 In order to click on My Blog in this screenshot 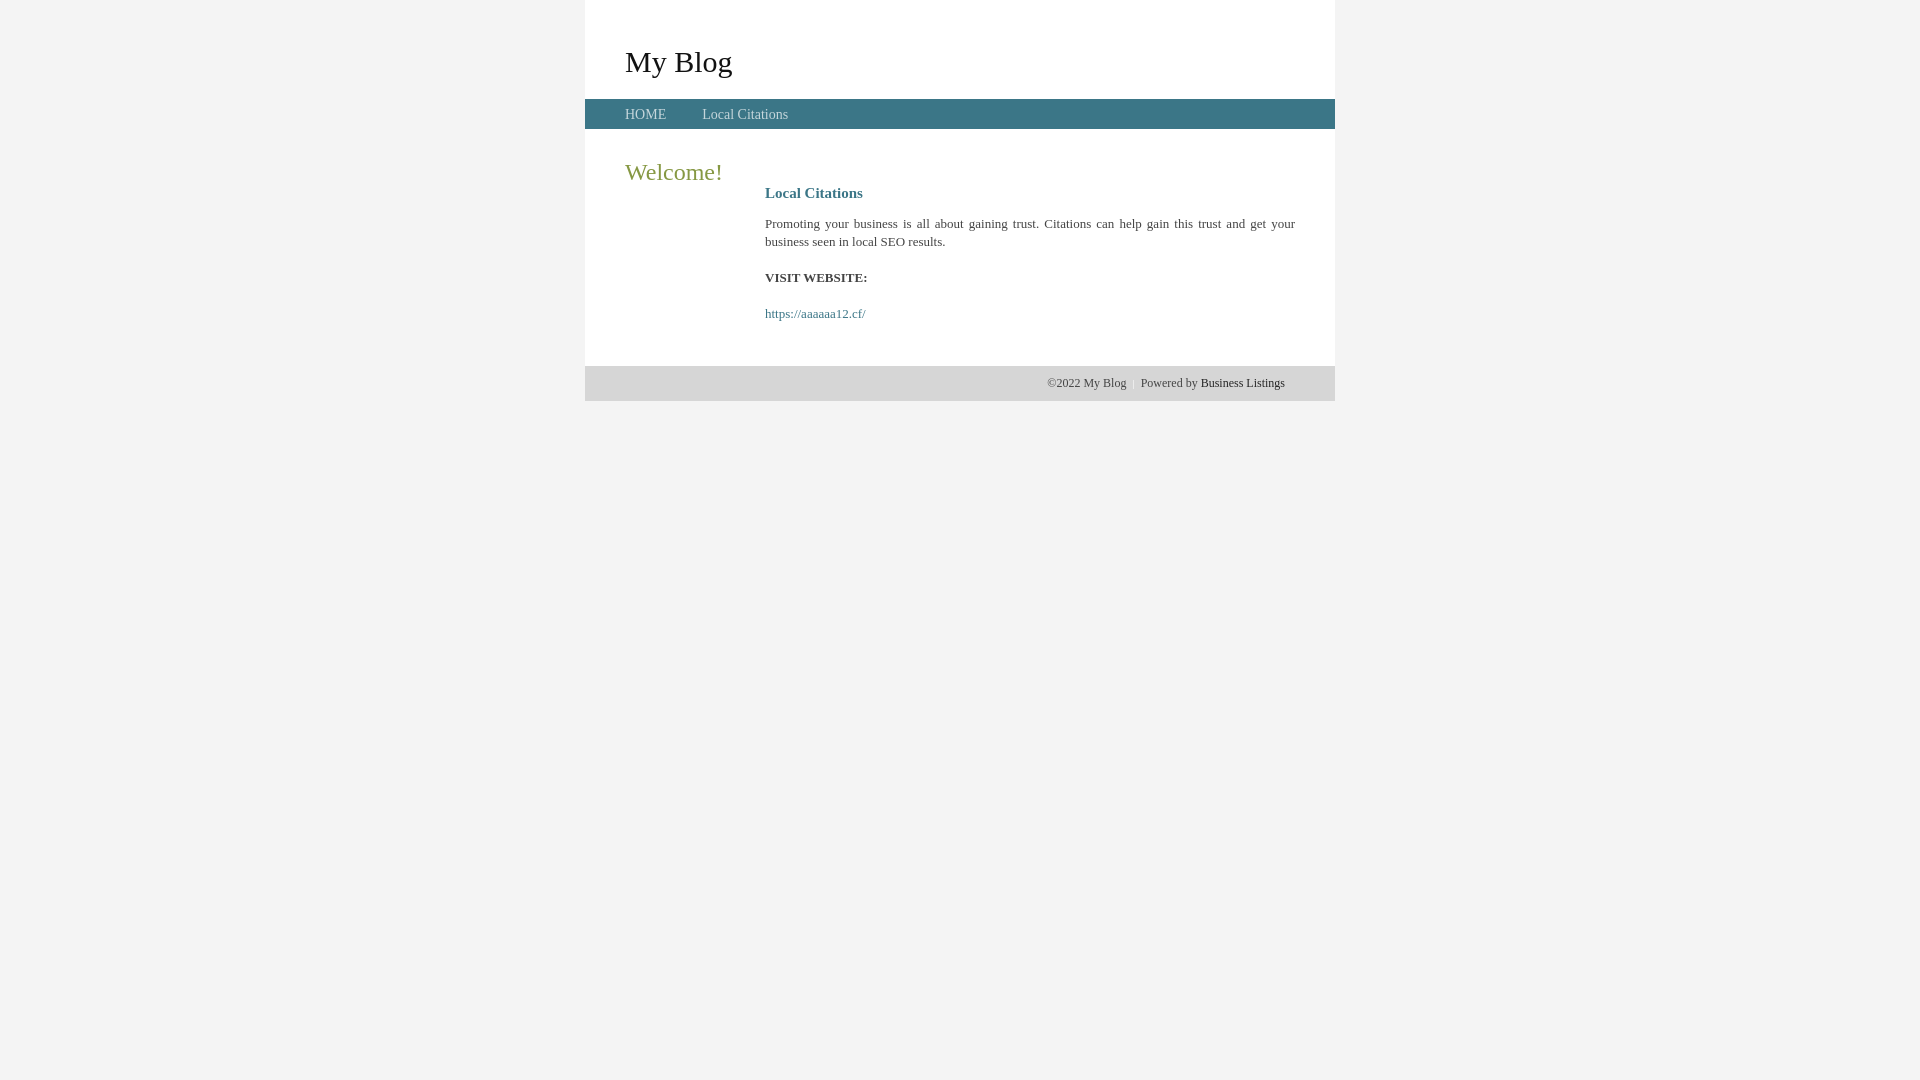, I will do `click(679, 61)`.